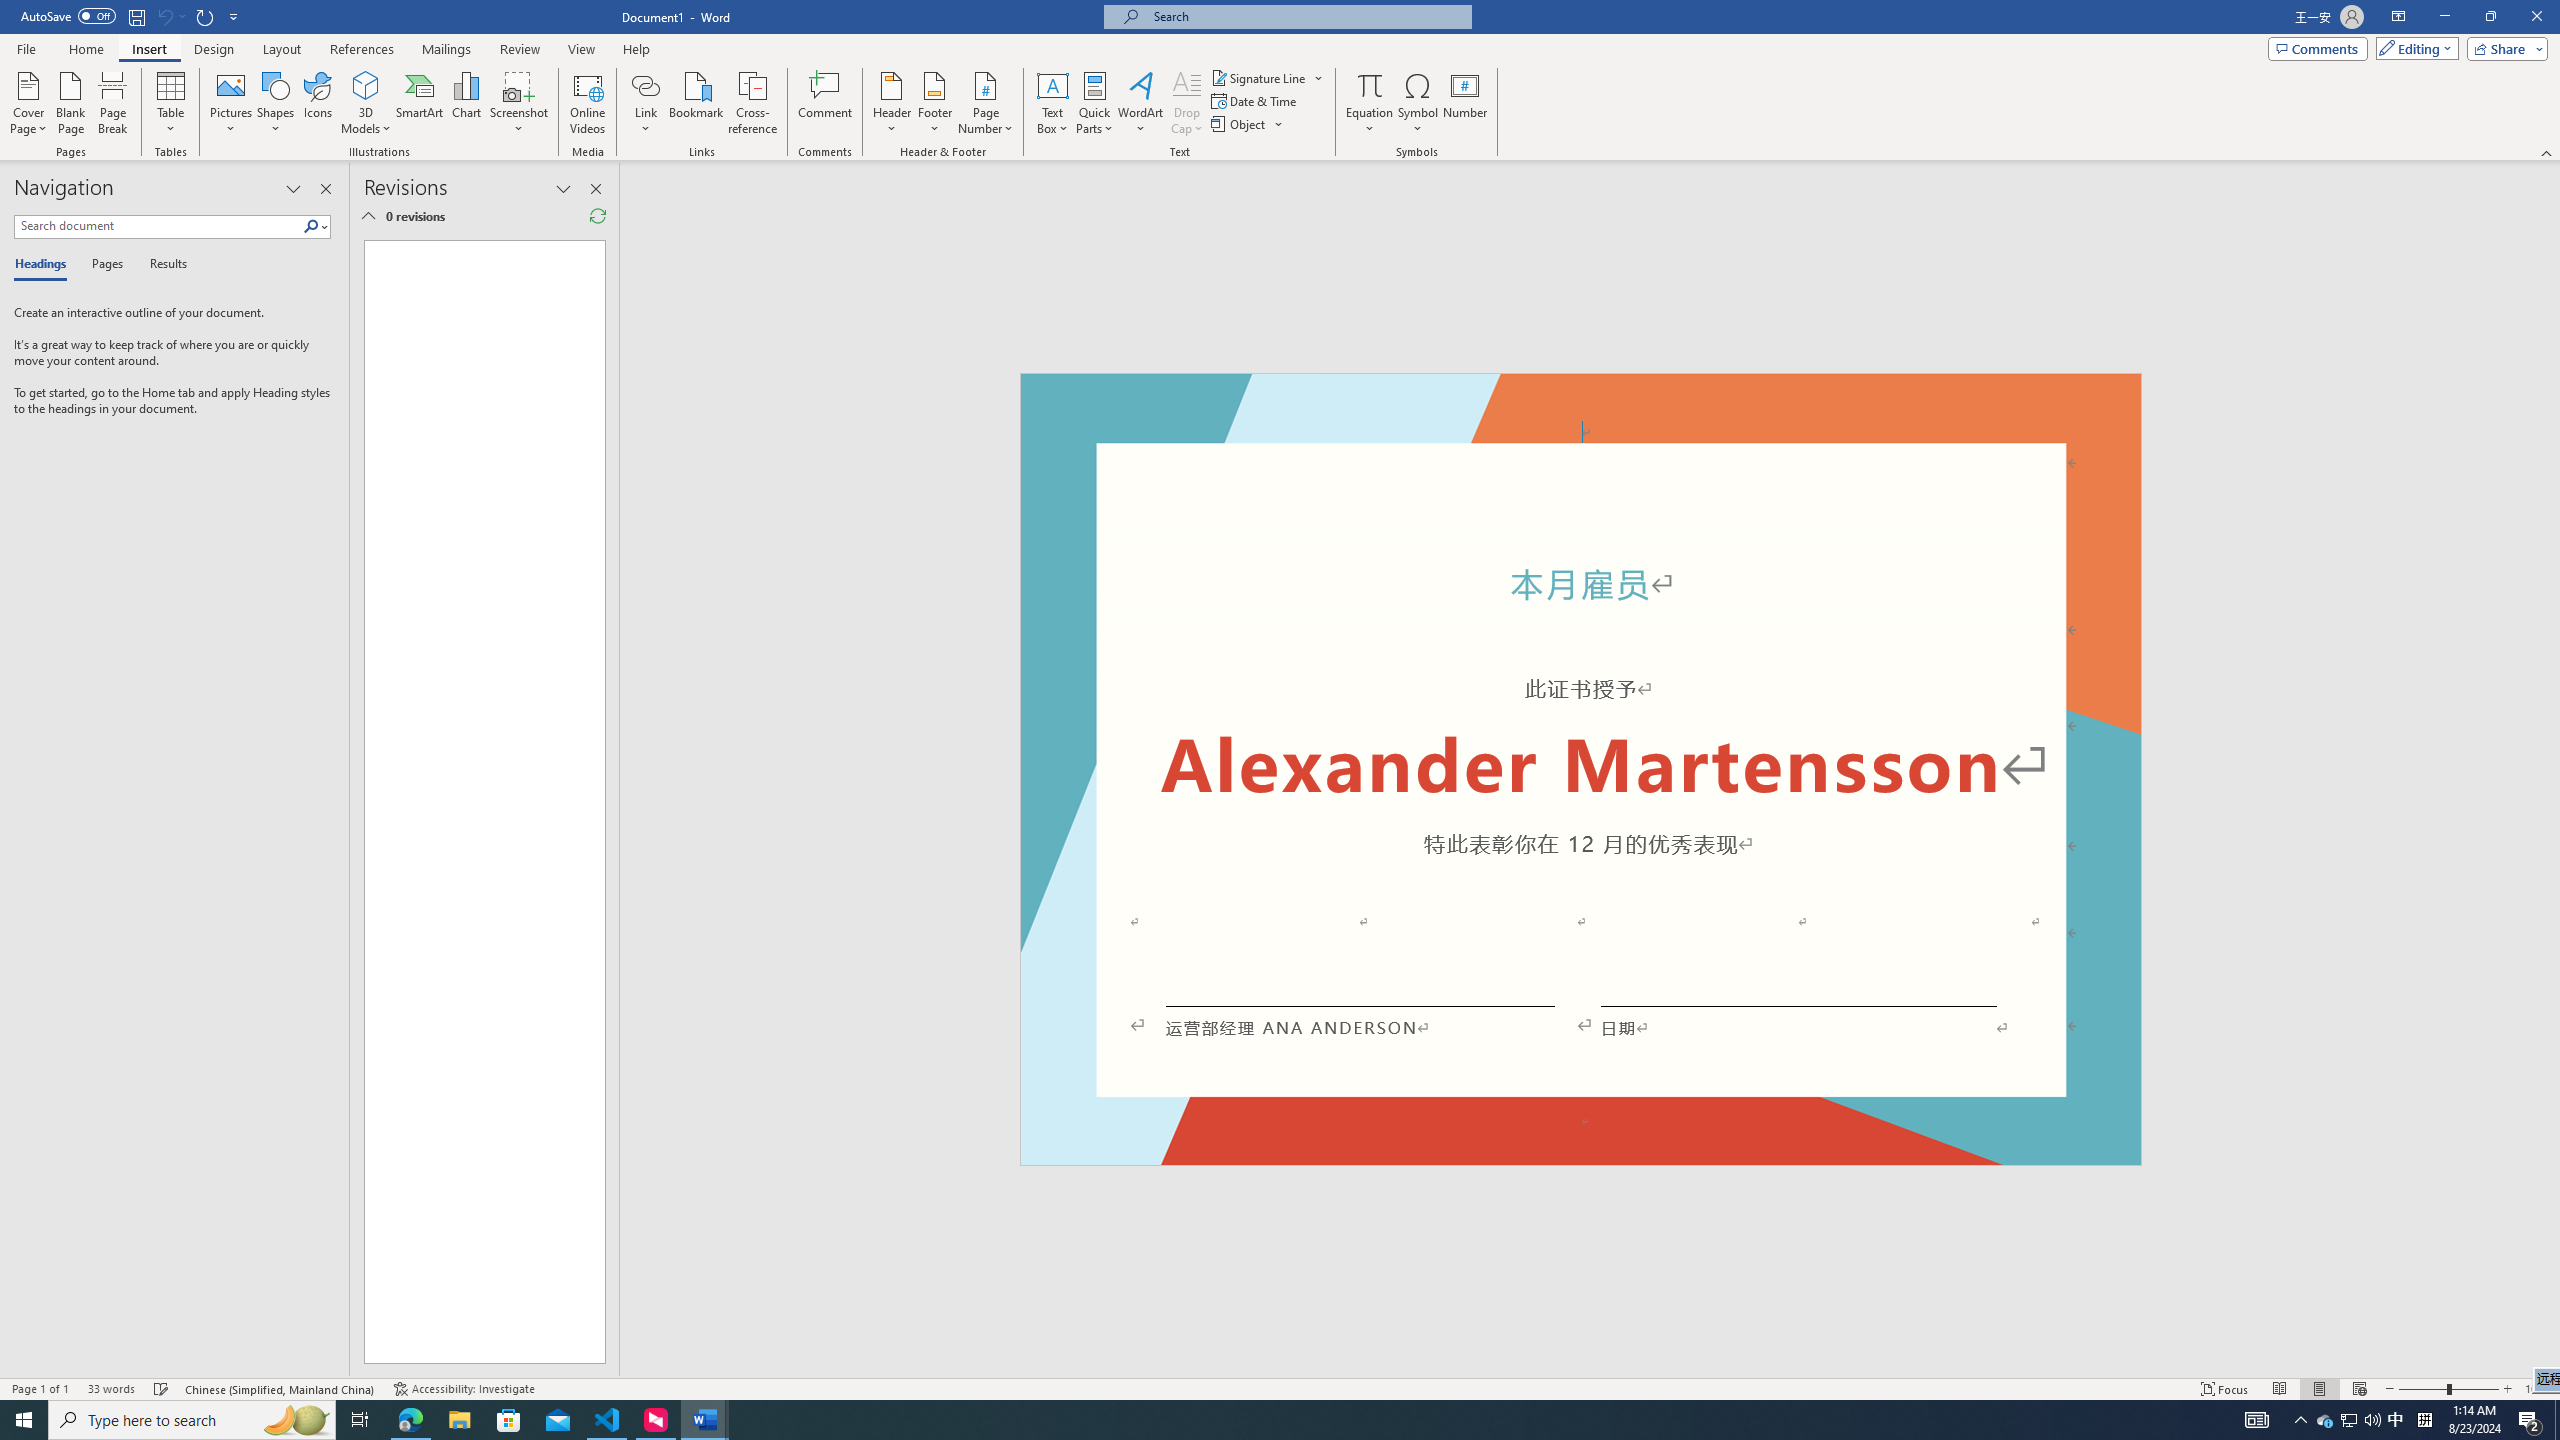 Image resolution: width=2560 pixels, height=1440 pixels. I want to click on Header -Section 1-, so click(1580, 396).